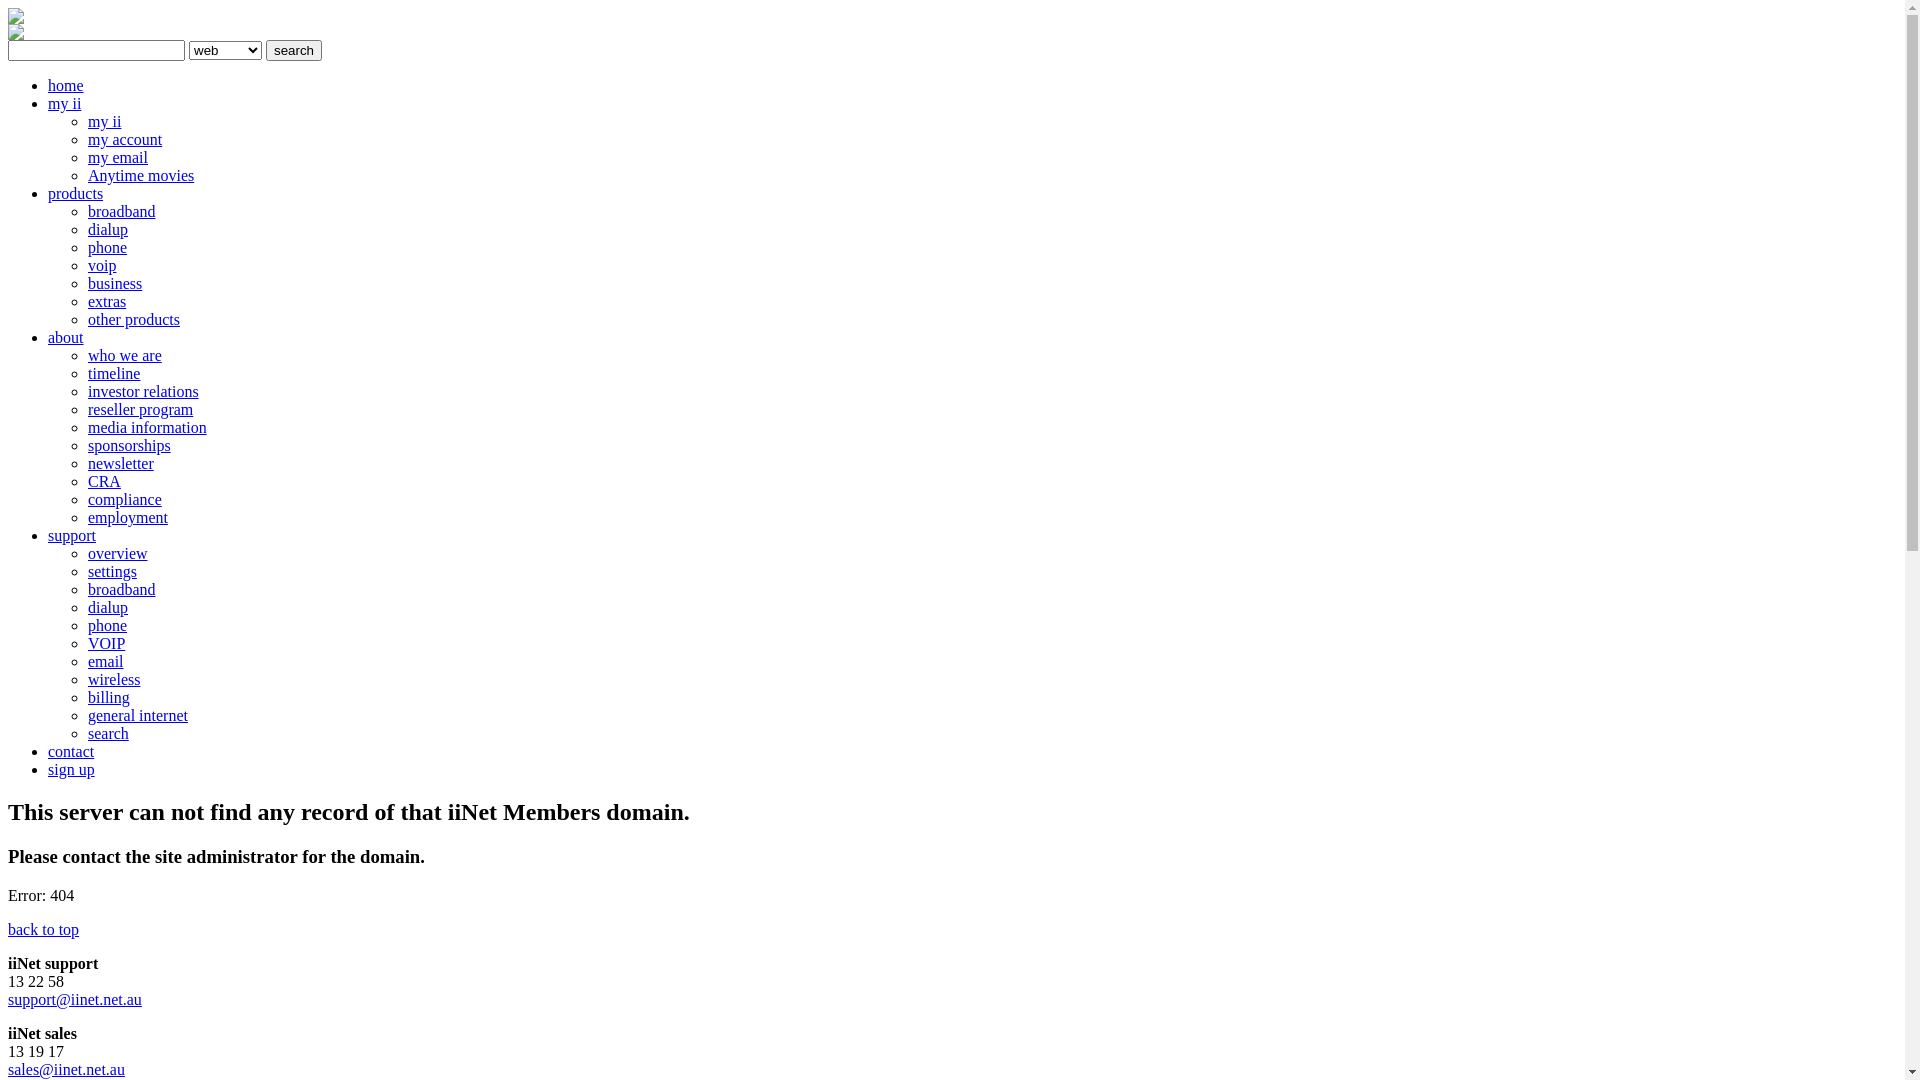 This screenshot has width=1920, height=1080. Describe the element at coordinates (44, 930) in the screenshot. I see `back to top` at that location.